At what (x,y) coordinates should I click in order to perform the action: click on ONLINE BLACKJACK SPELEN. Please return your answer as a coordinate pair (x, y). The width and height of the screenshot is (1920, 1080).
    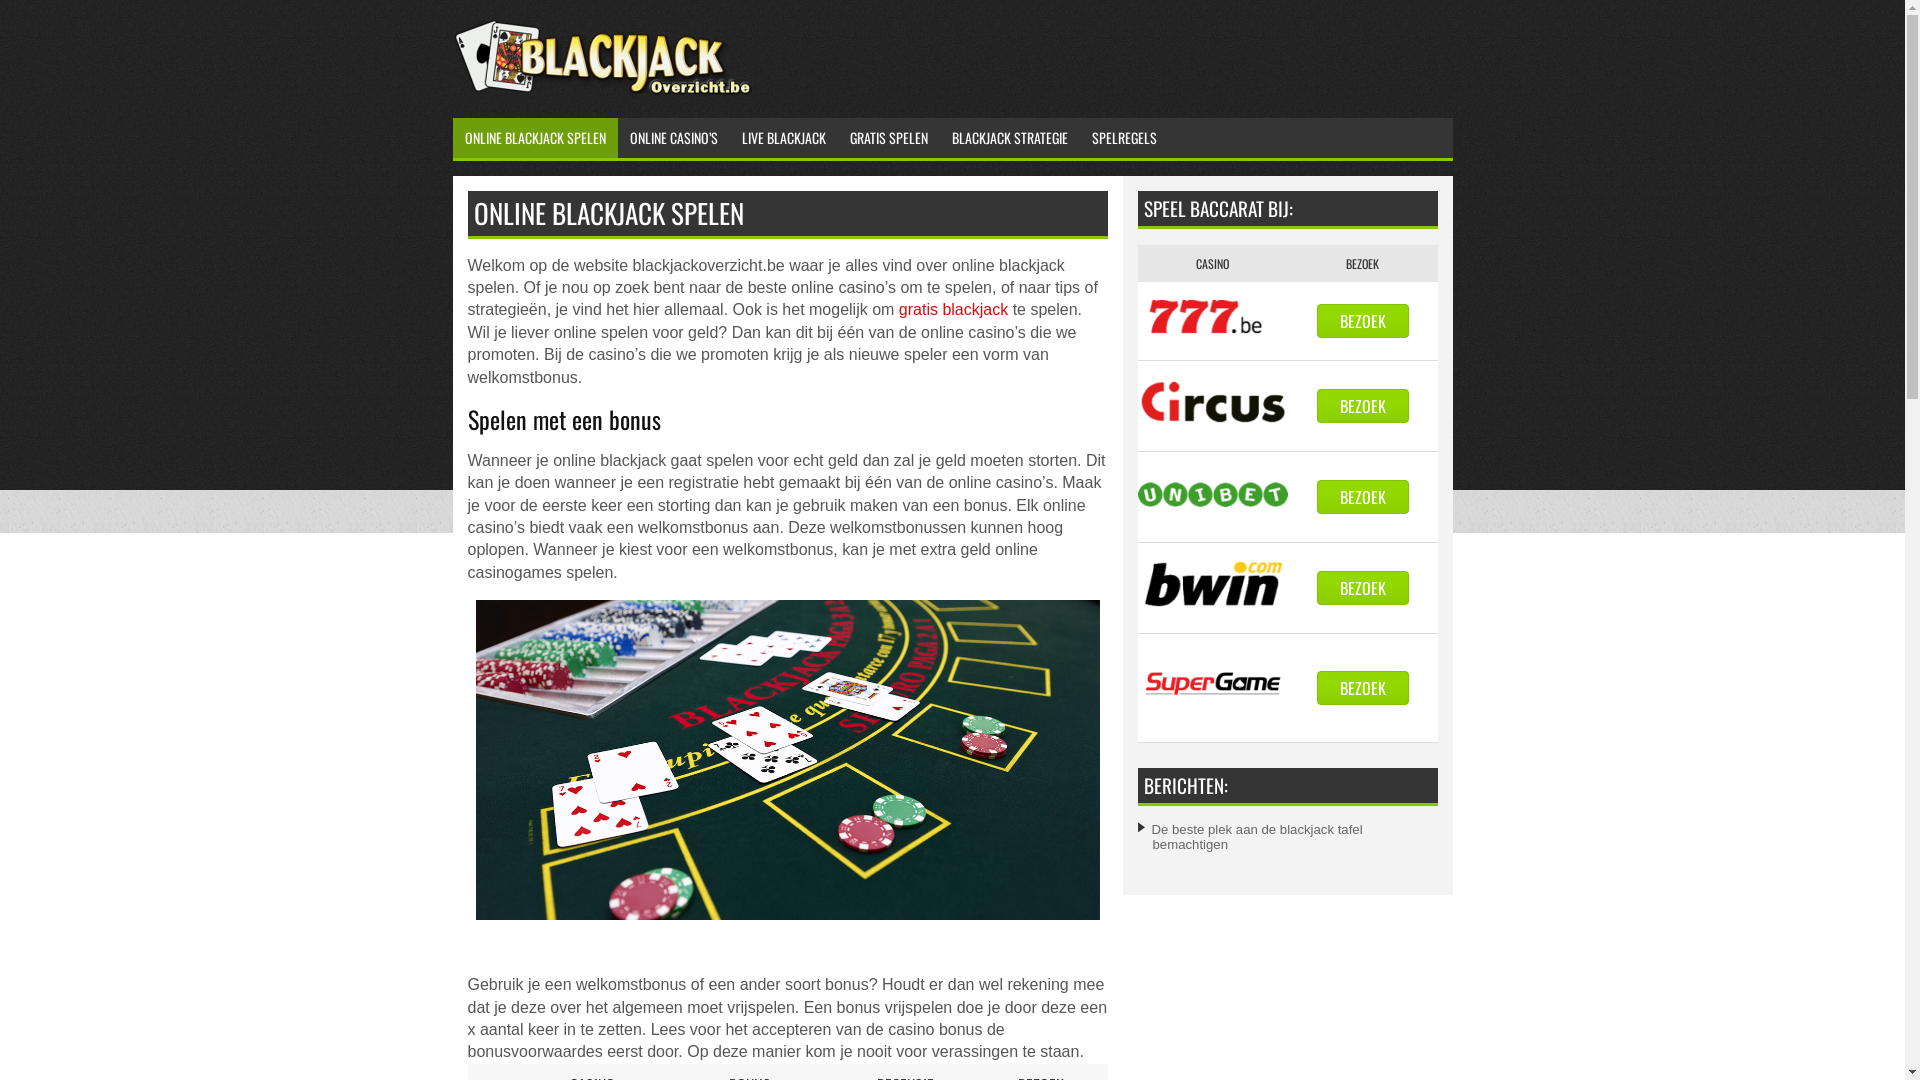
    Looking at the image, I should click on (534, 138).